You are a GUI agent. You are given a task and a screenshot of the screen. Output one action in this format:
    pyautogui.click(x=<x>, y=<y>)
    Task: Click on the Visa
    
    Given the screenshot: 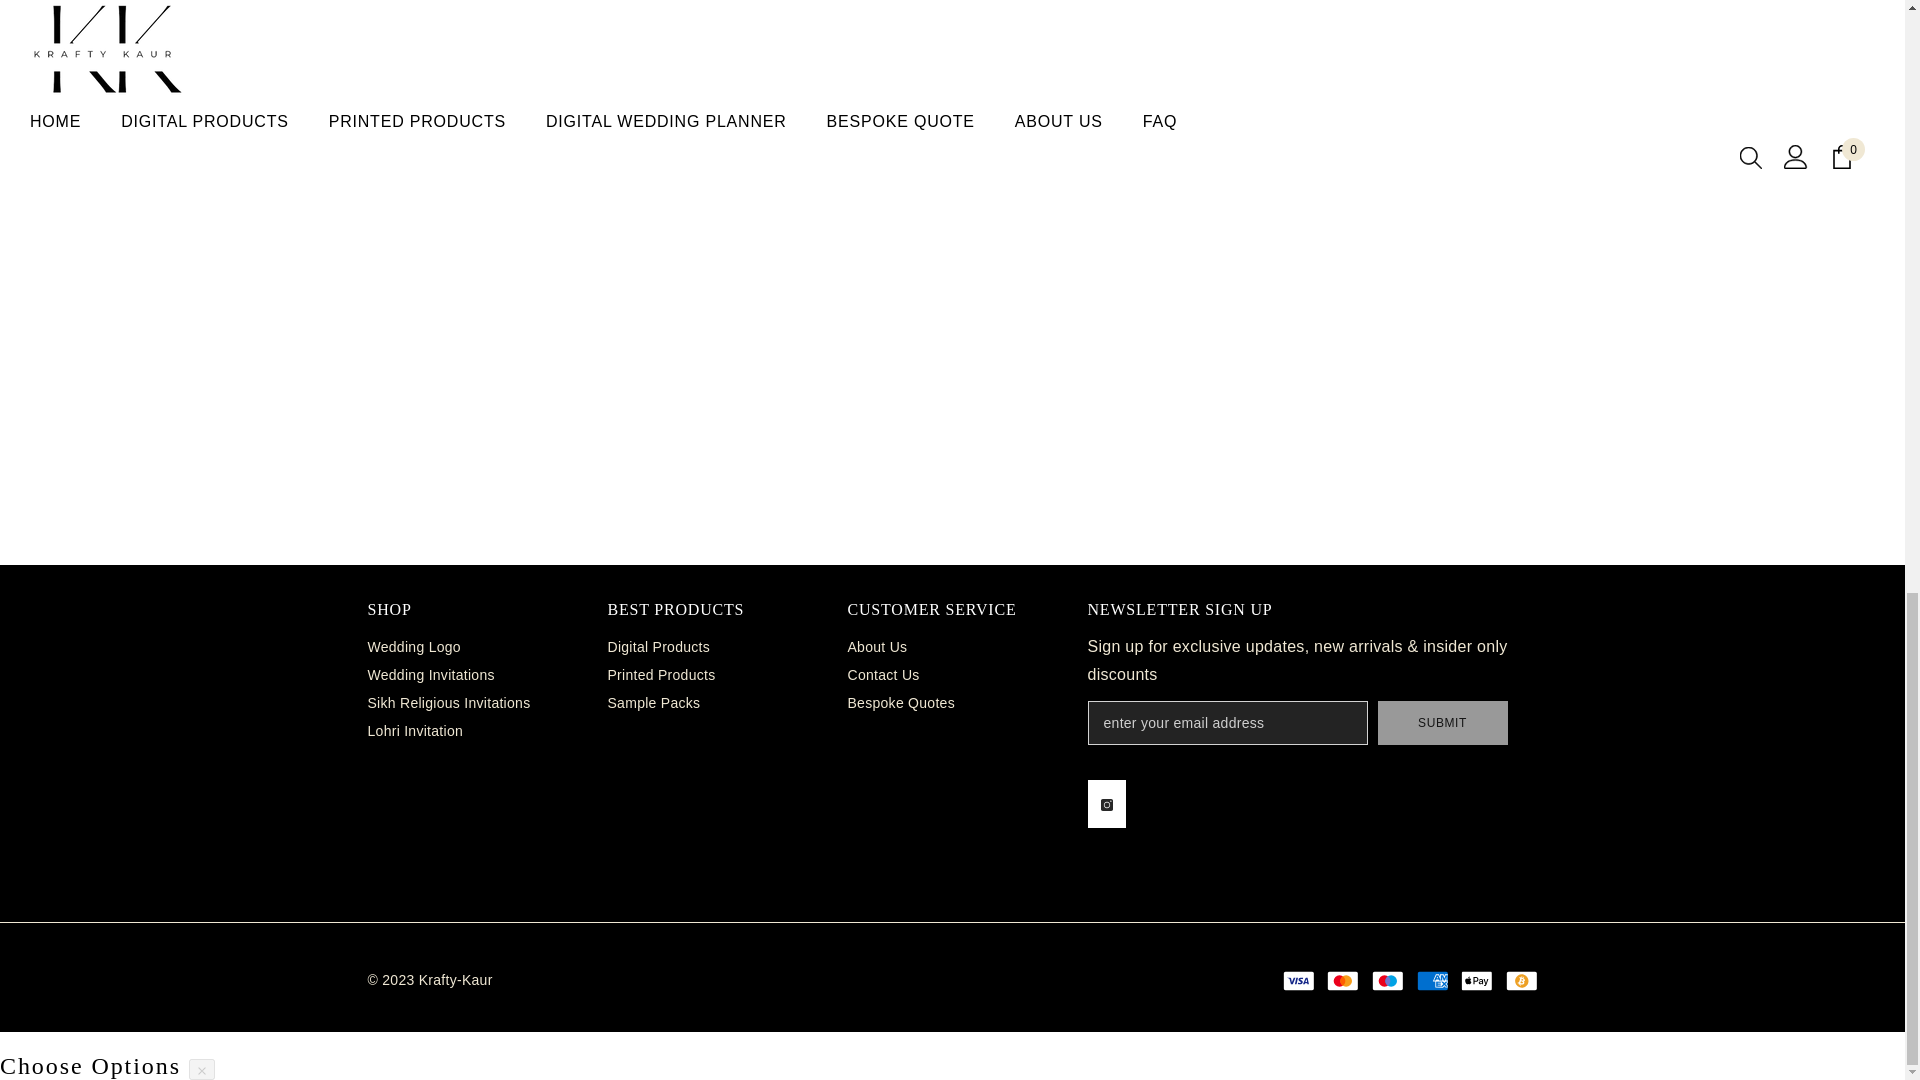 What is the action you would take?
    pyautogui.click(x=1298, y=980)
    